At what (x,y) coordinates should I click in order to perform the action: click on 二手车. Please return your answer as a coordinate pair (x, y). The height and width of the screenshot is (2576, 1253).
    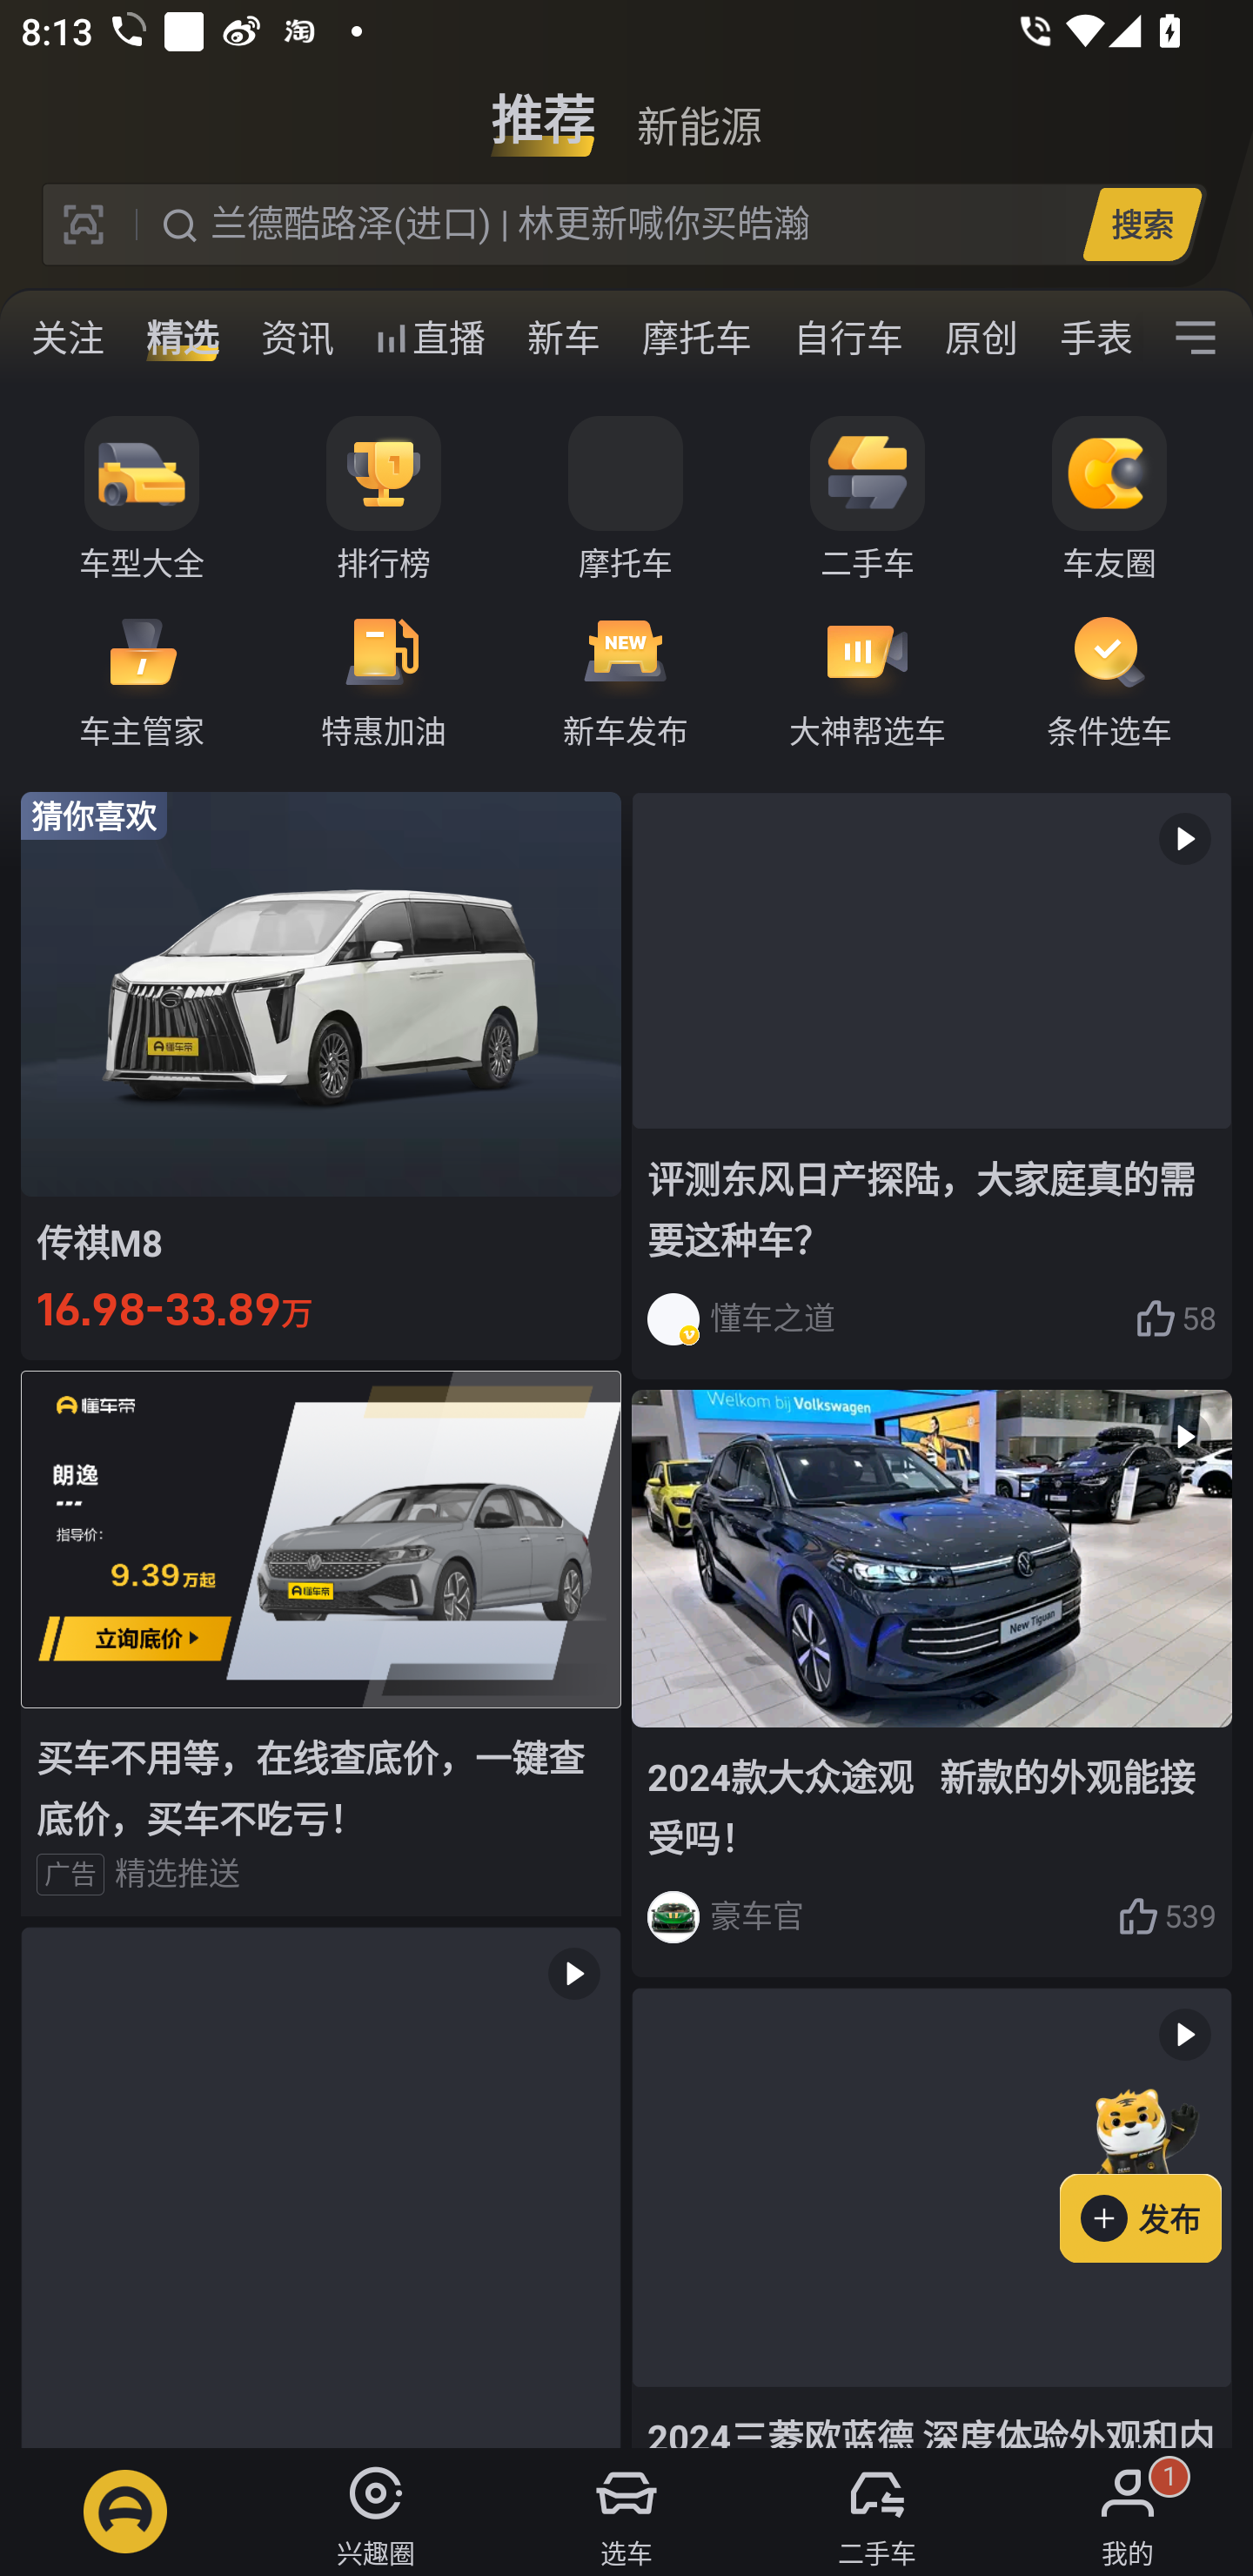
    Looking at the image, I should click on (868, 500).